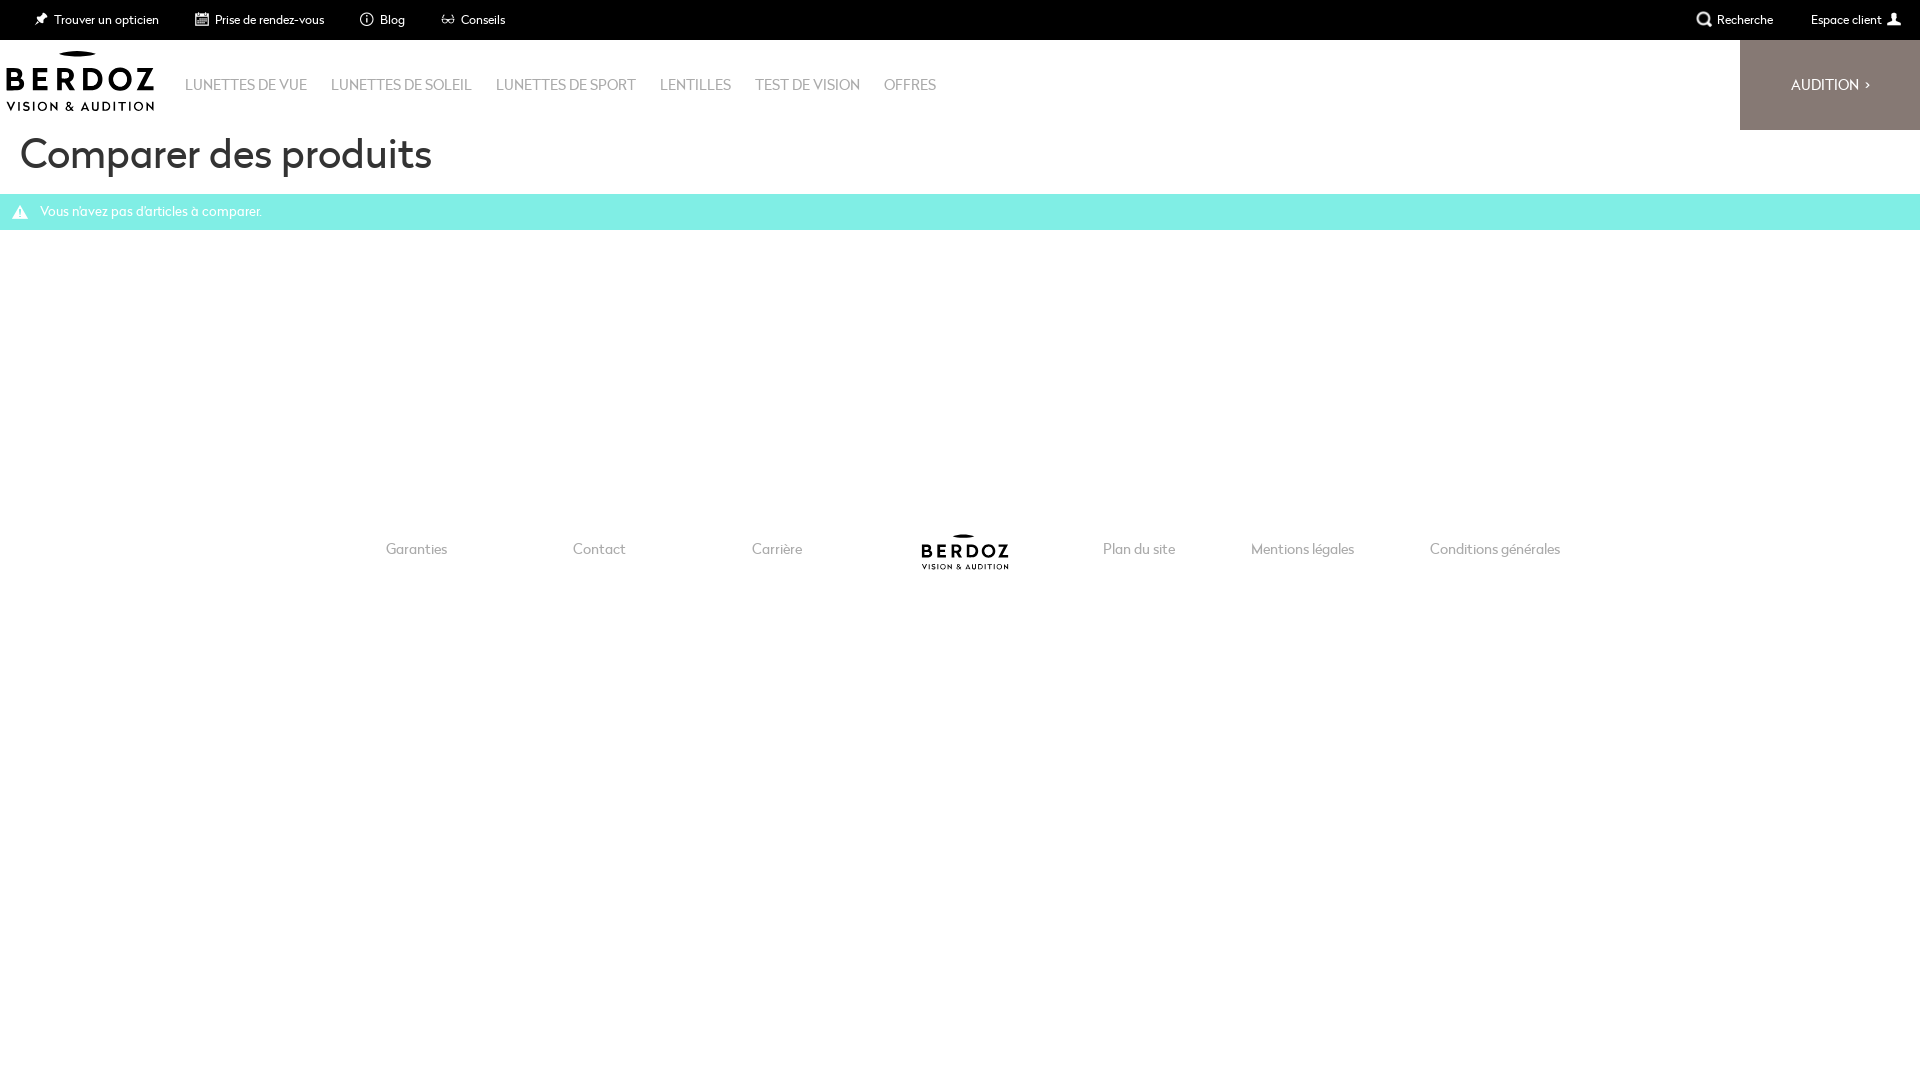  I want to click on Trouver un opticien, so click(96, 19).